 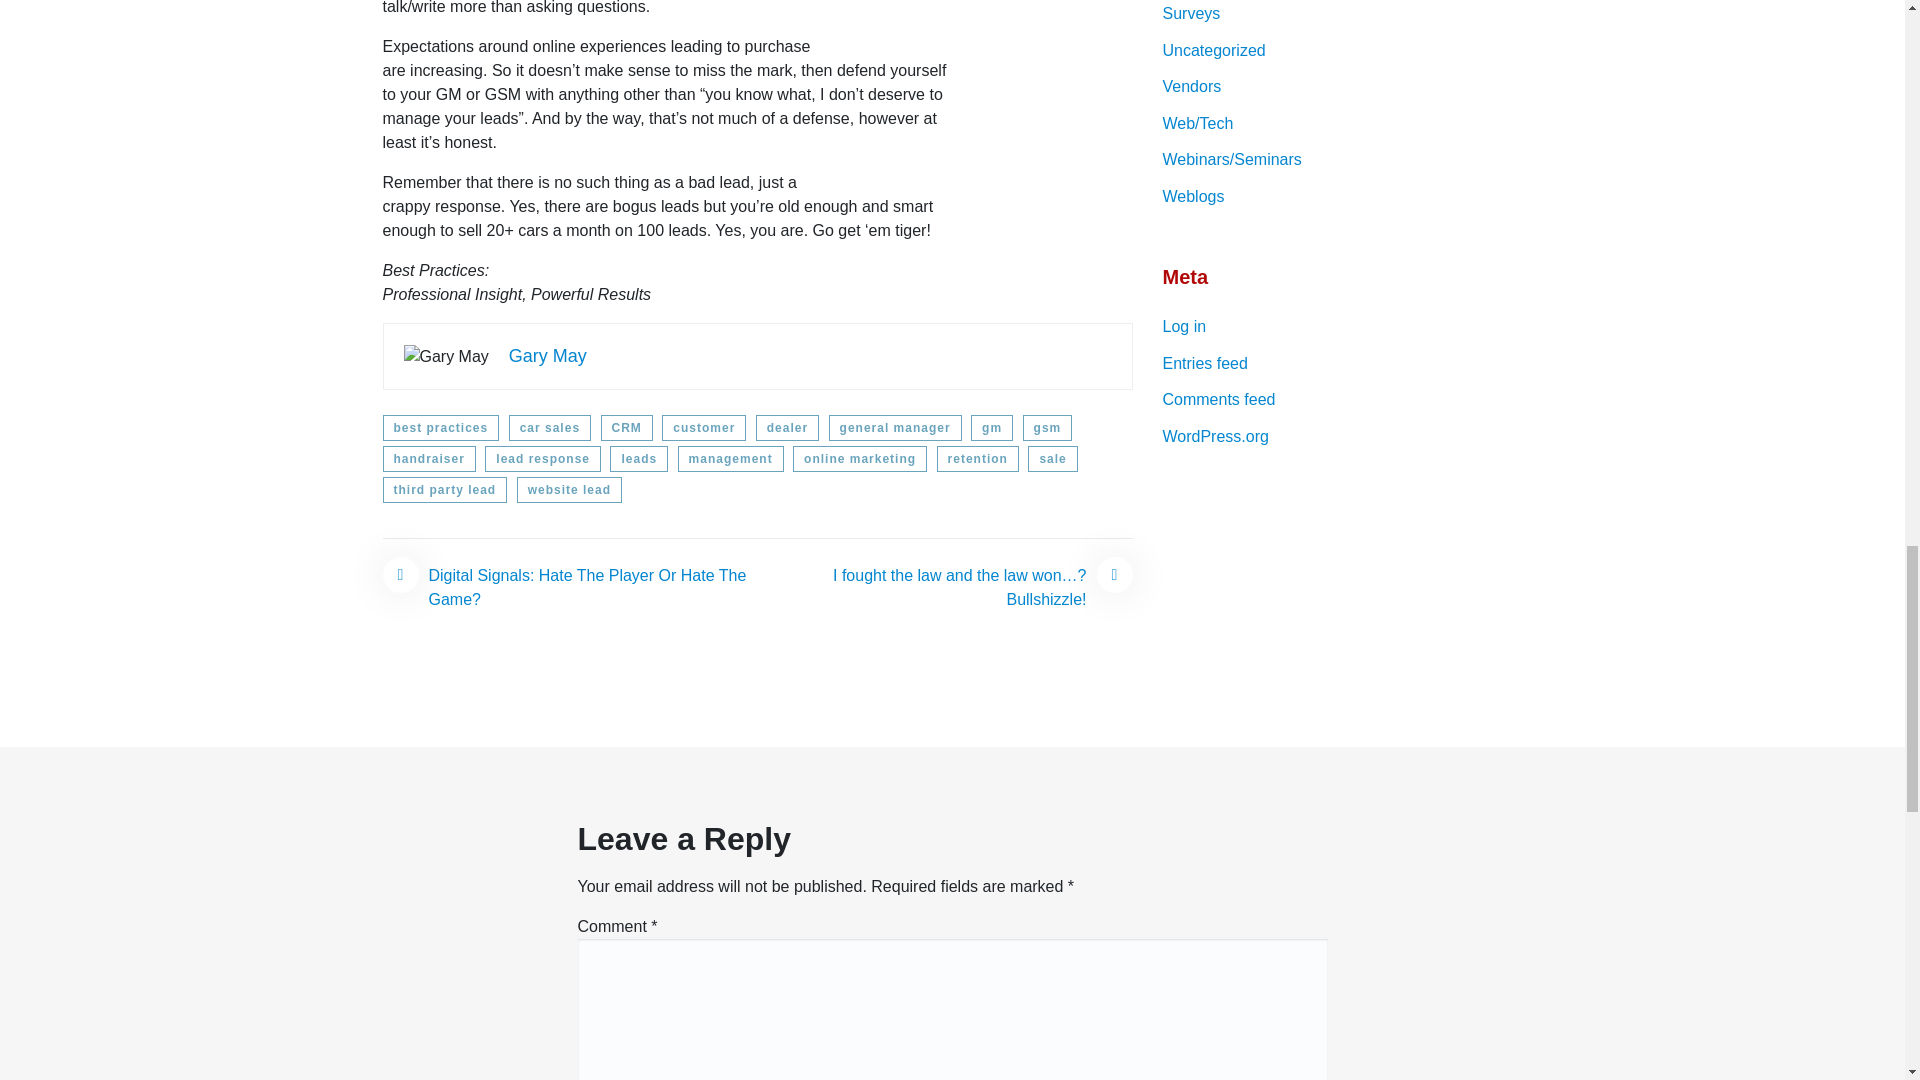 I want to click on car sales, so click(x=550, y=427).